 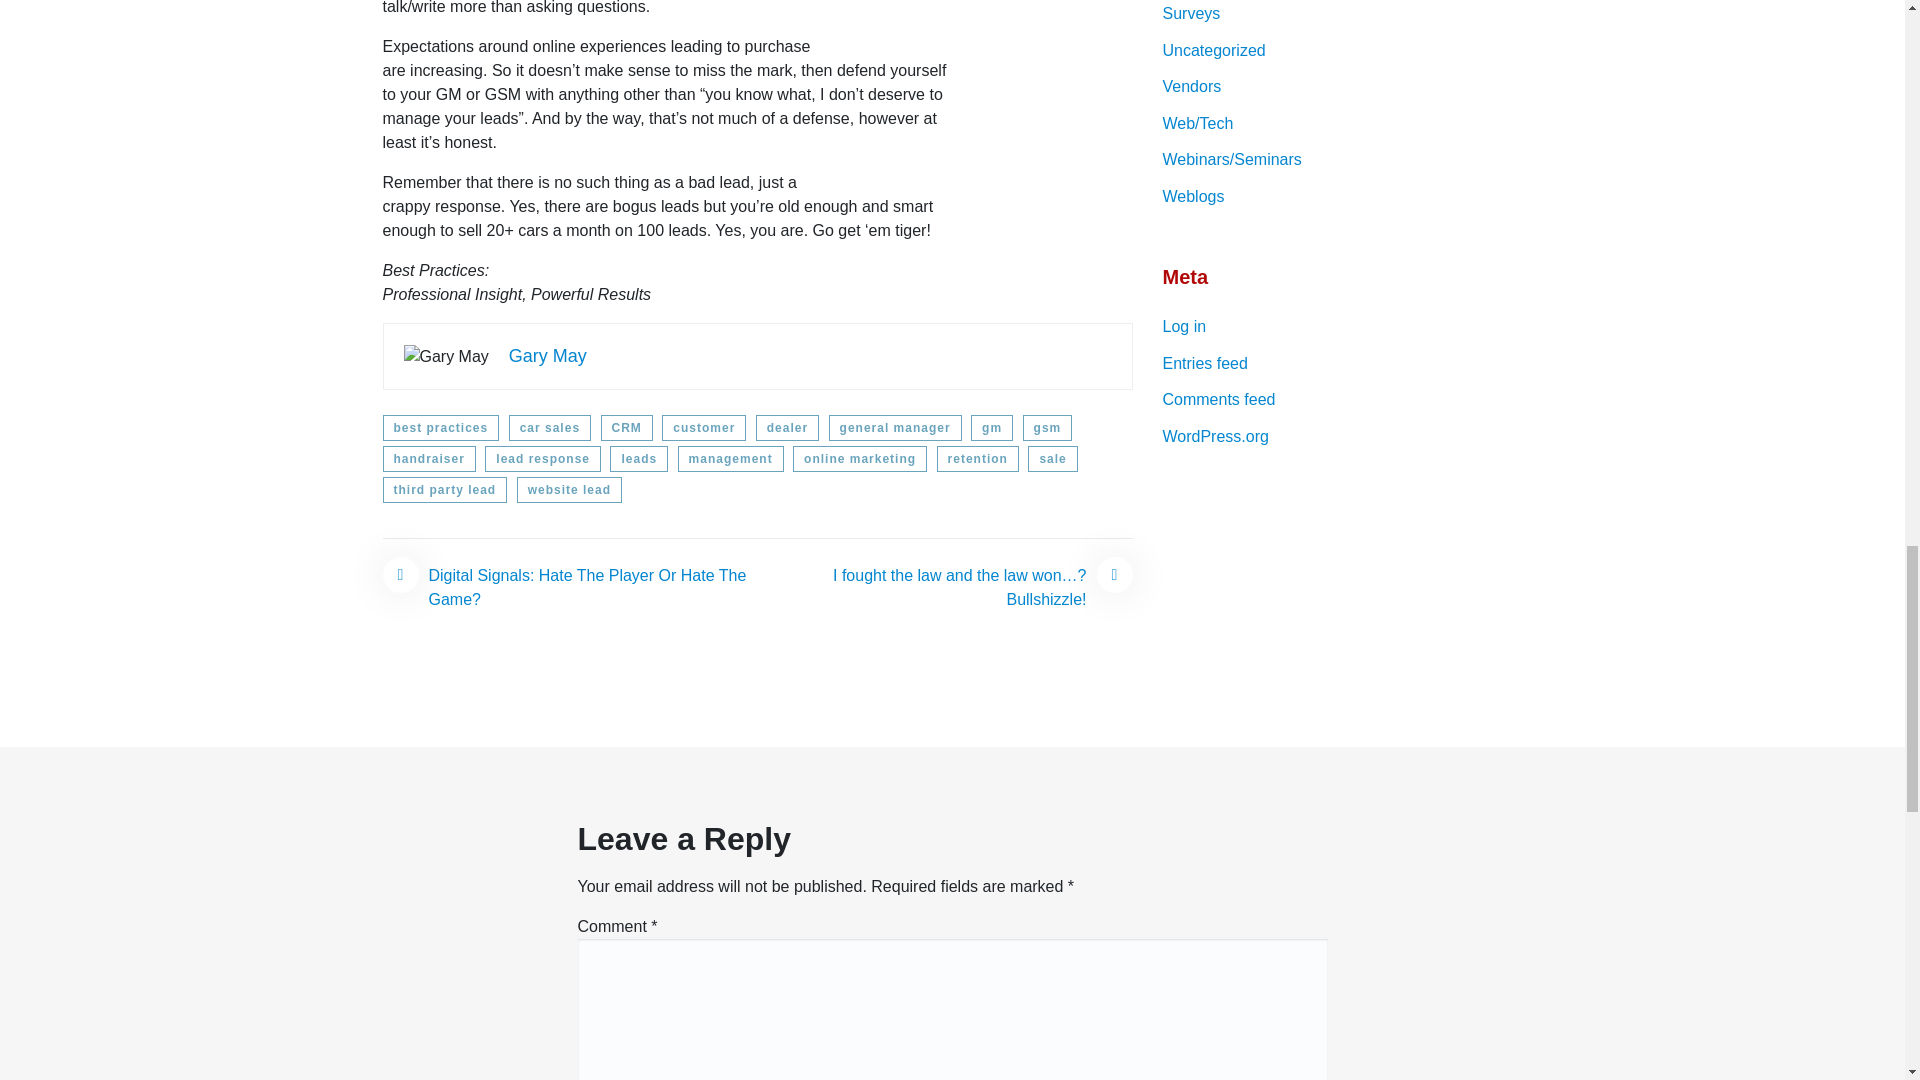 I want to click on car sales, so click(x=550, y=427).